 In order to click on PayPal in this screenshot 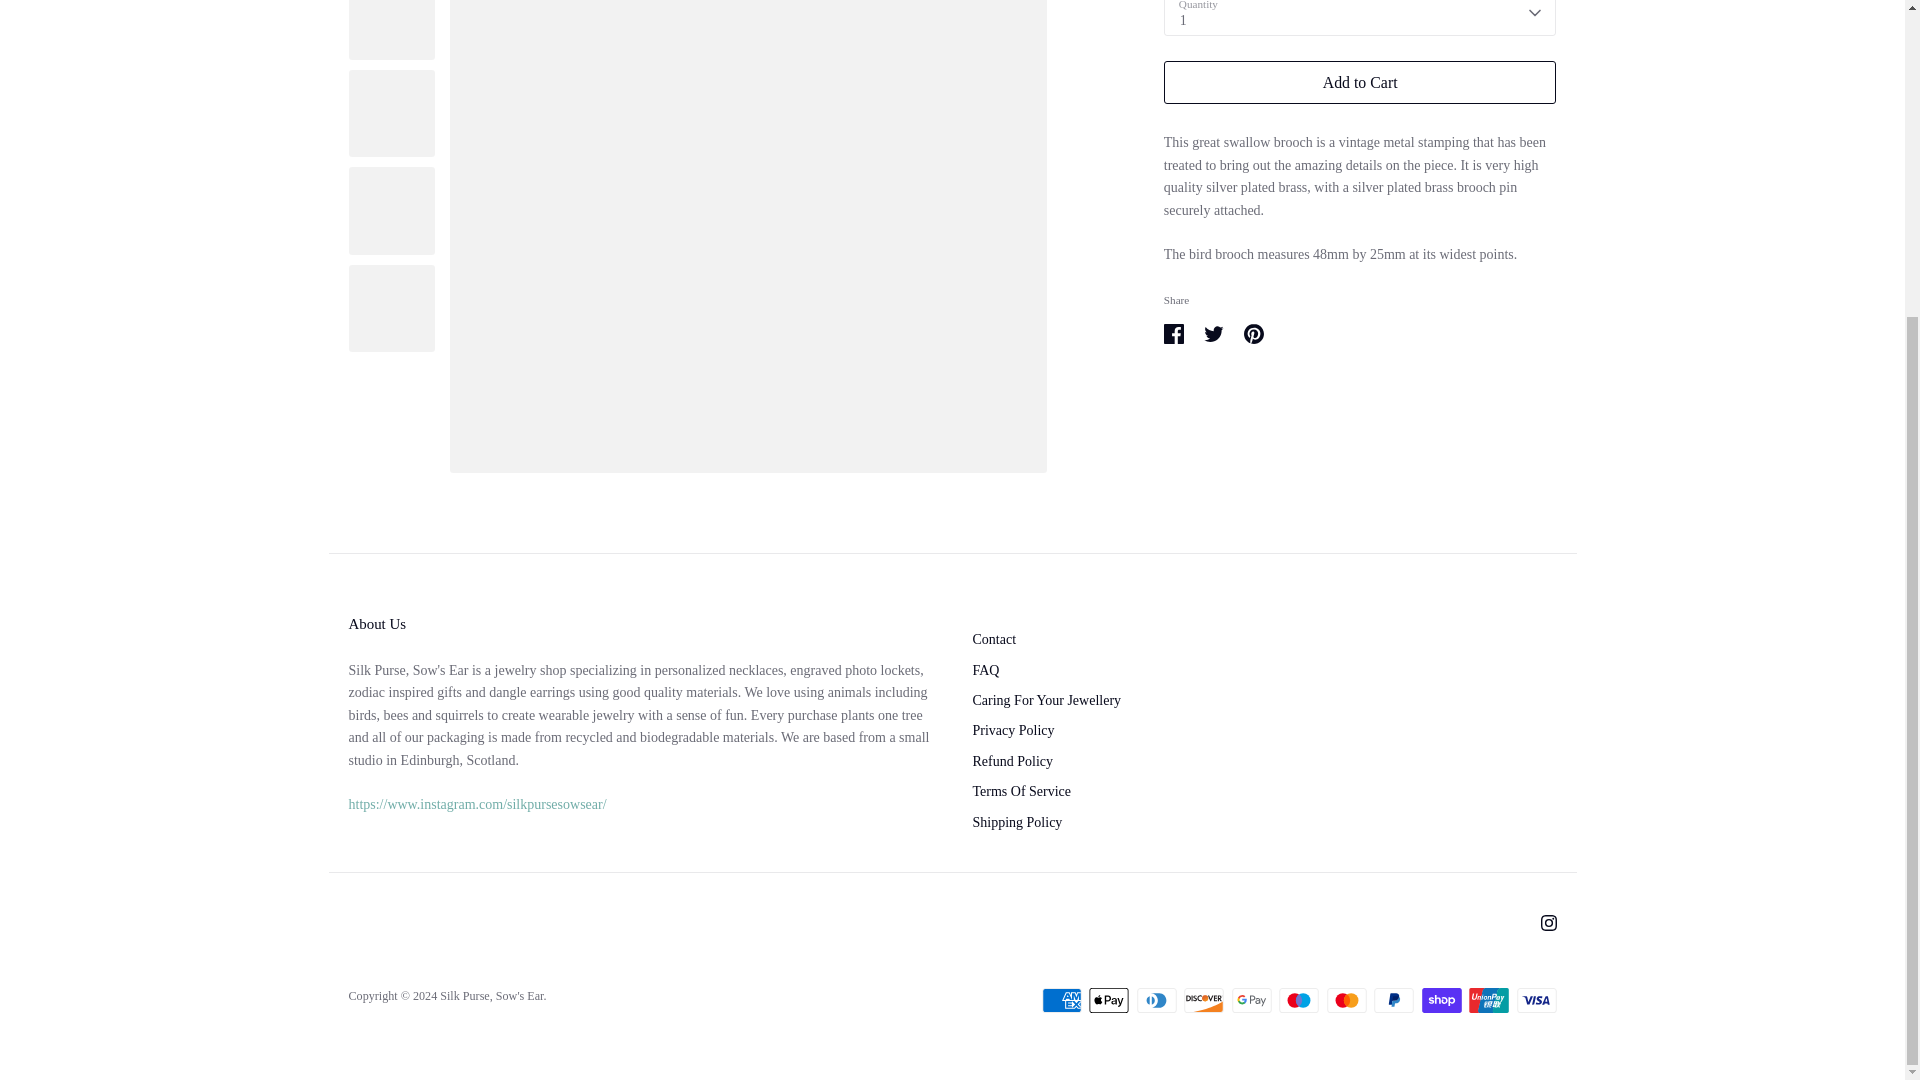, I will do `click(1394, 1000)`.